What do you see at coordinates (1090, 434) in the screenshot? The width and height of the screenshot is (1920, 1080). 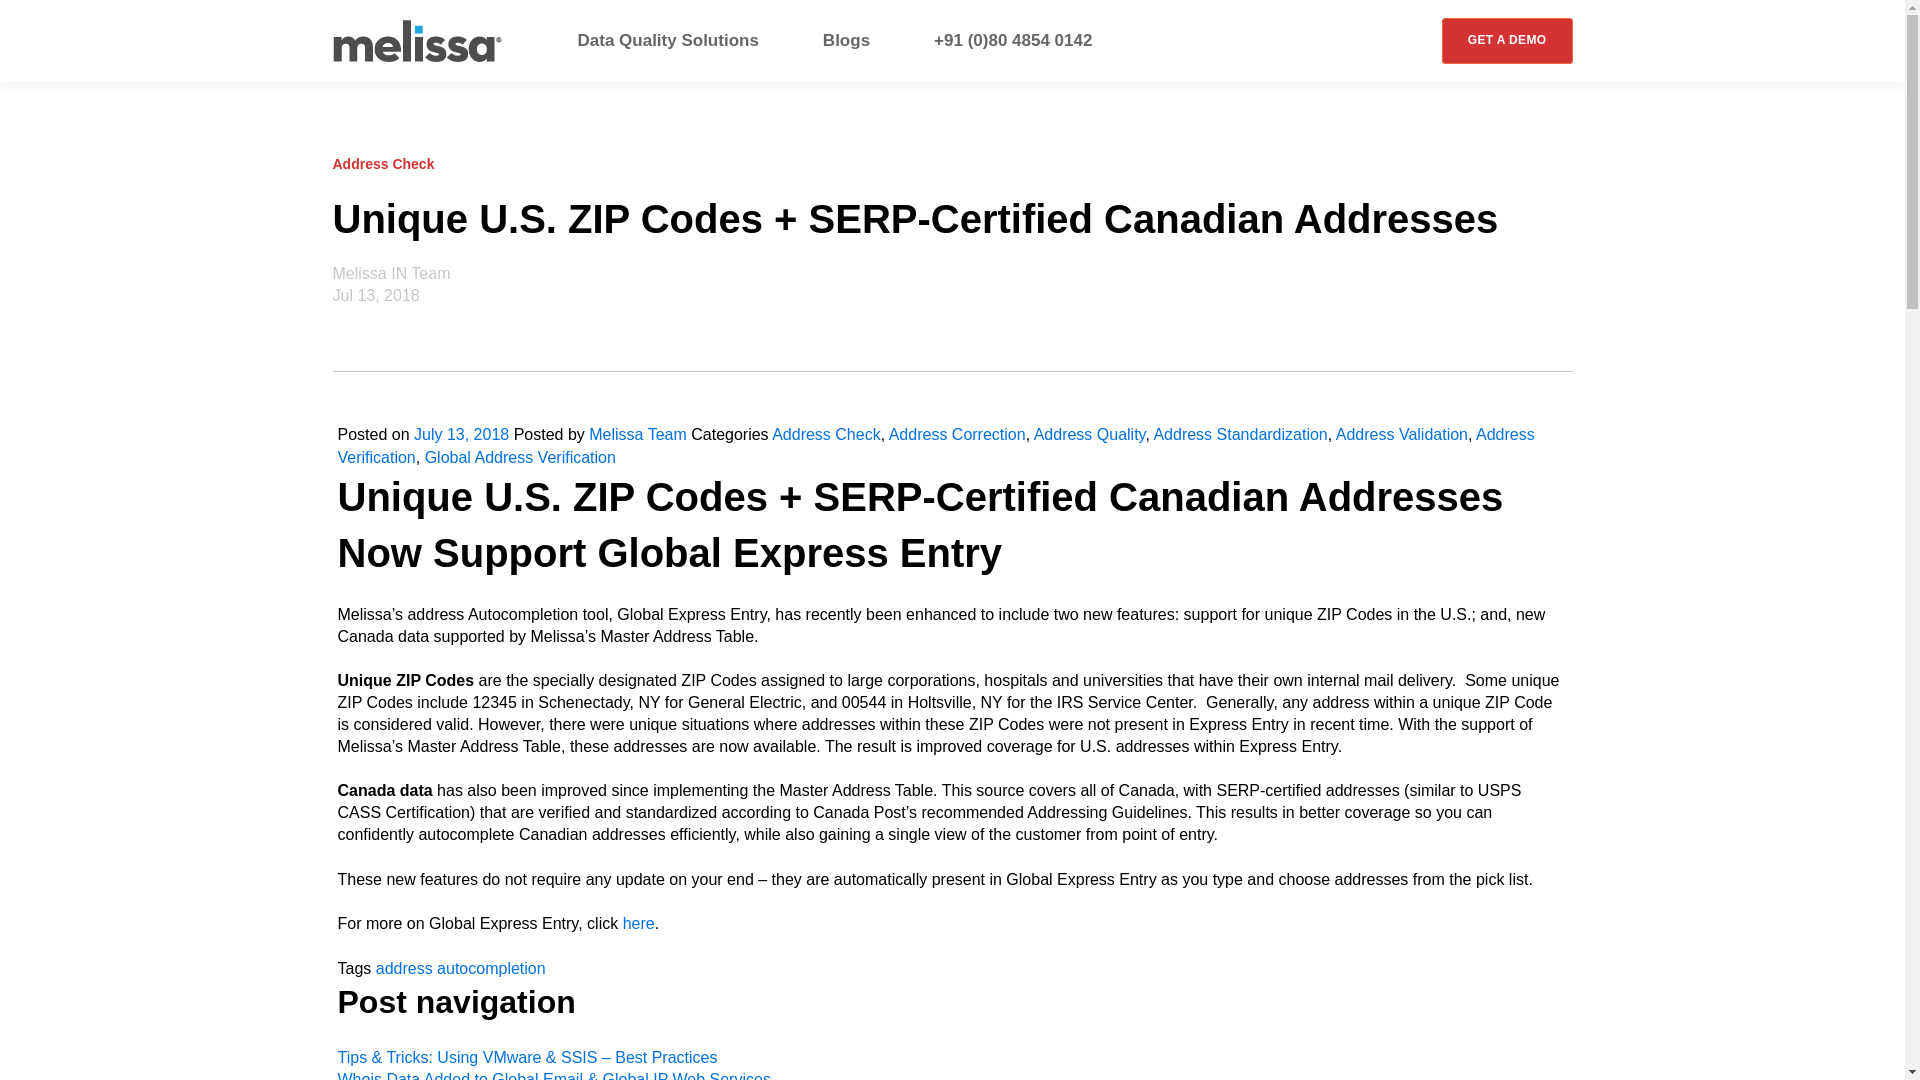 I see `Address Quality` at bounding box center [1090, 434].